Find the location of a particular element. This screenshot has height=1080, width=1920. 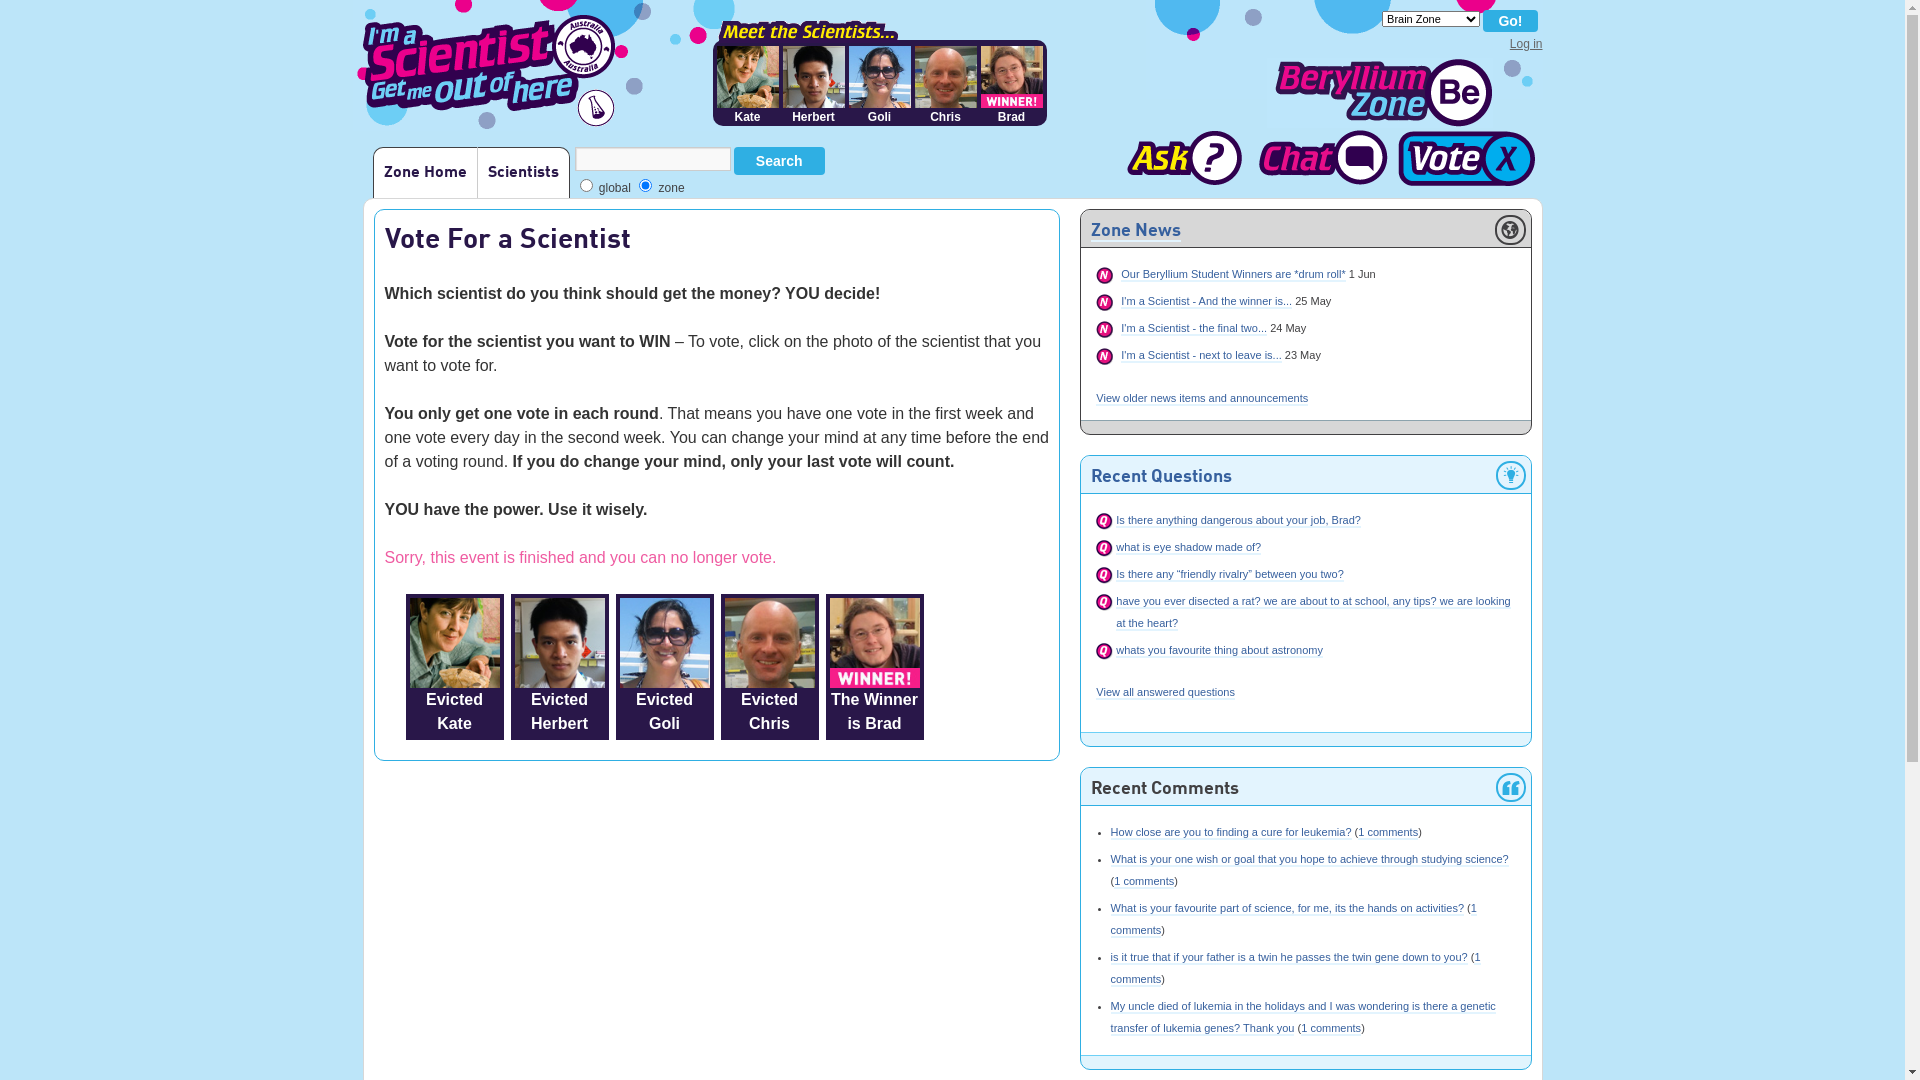

what is eye shadow made of? is located at coordinates (1188, 548).